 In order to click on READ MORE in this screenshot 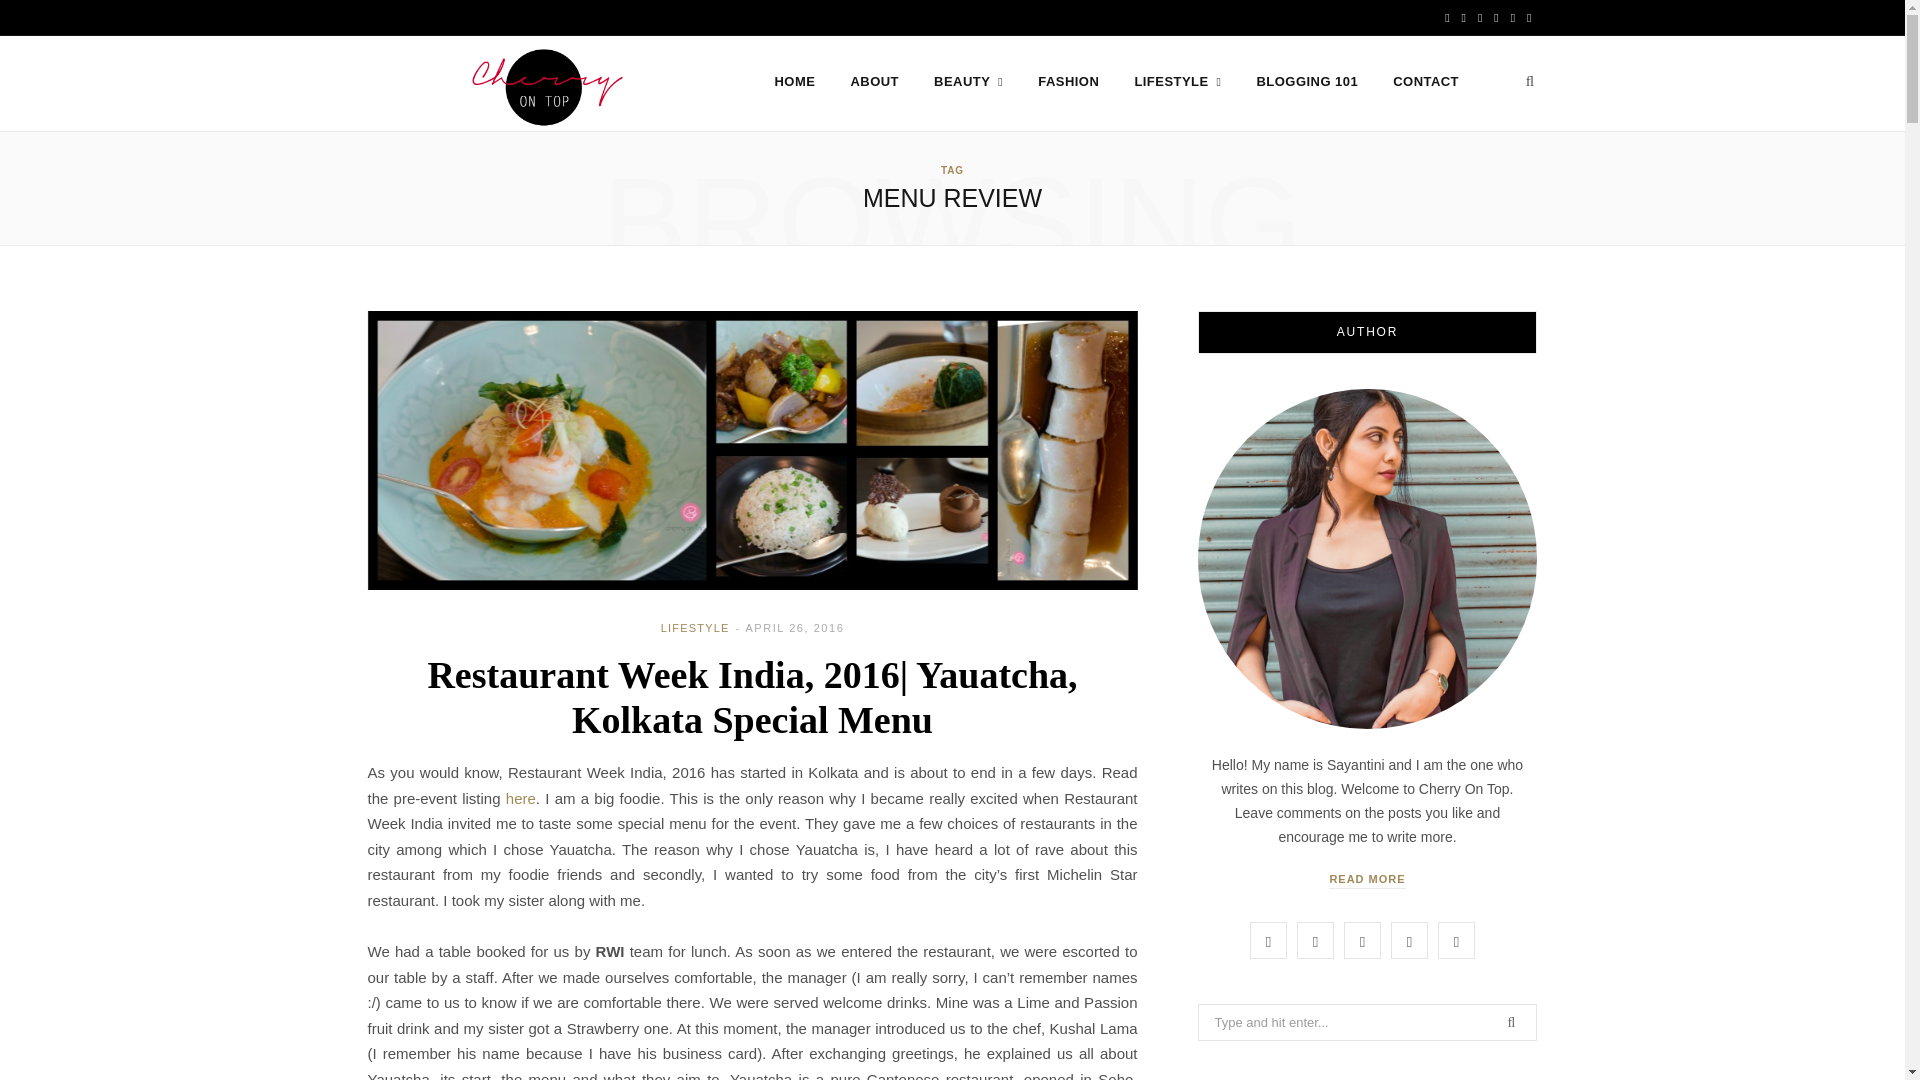, I will do `click(1366, 880)`.